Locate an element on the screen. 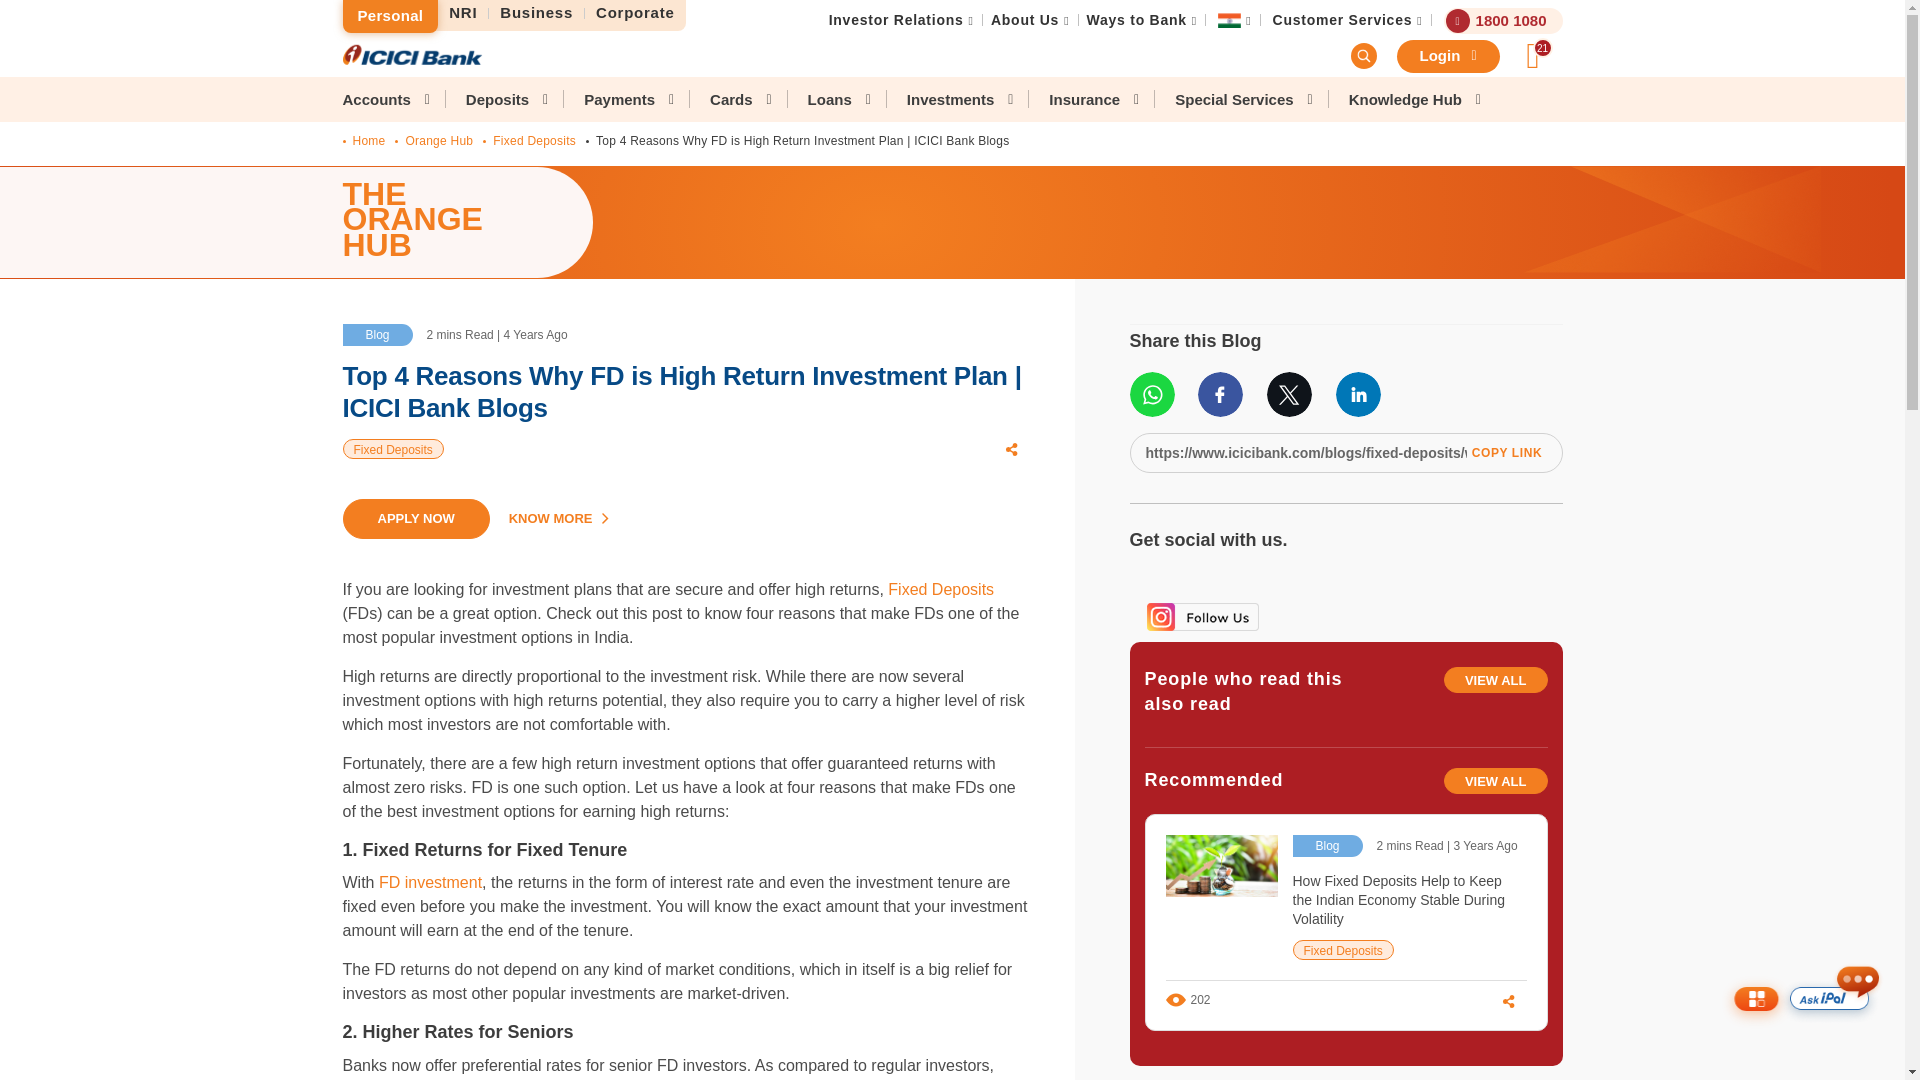 This screenshot has height=1080, width=1920. Corporate is located at coordinates (635, 13).